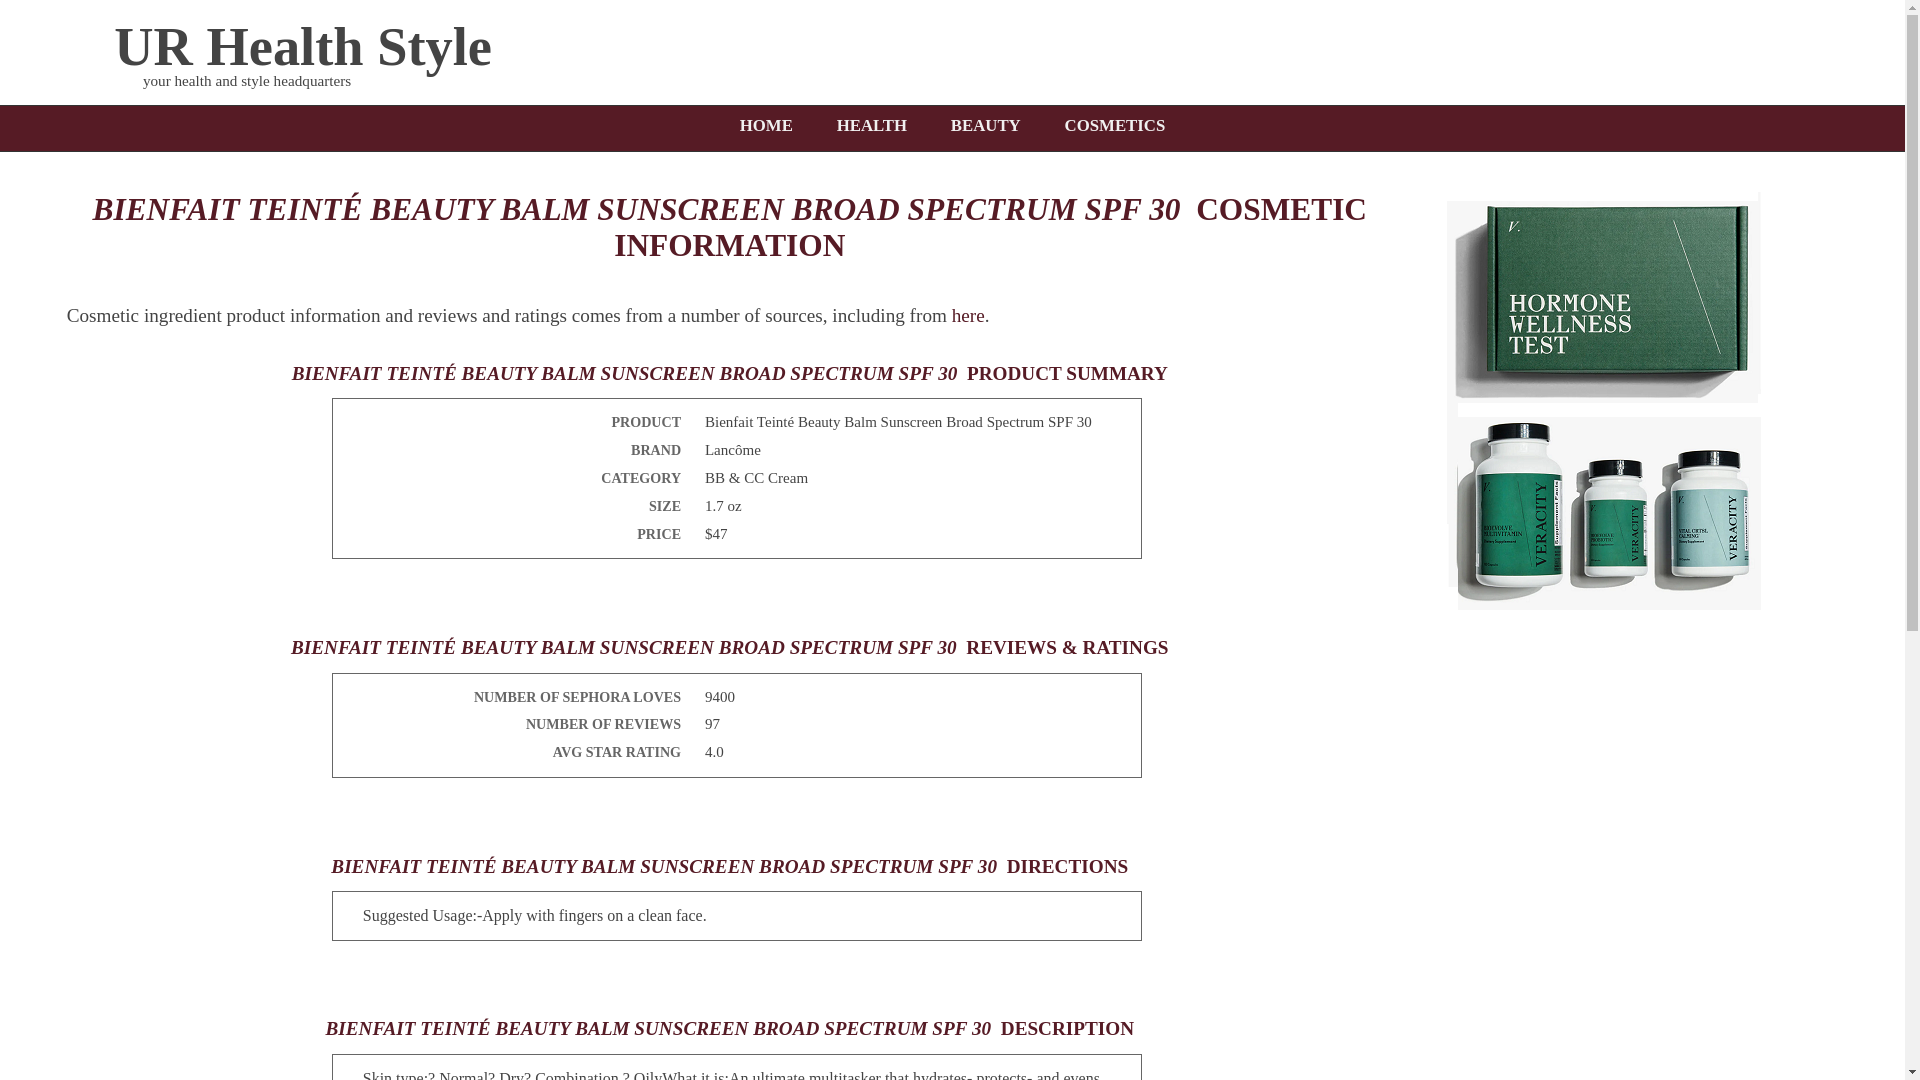 The height and width of the screenshot is (1080, 1920). I want to click on BEAUTY, so click(986, 126).